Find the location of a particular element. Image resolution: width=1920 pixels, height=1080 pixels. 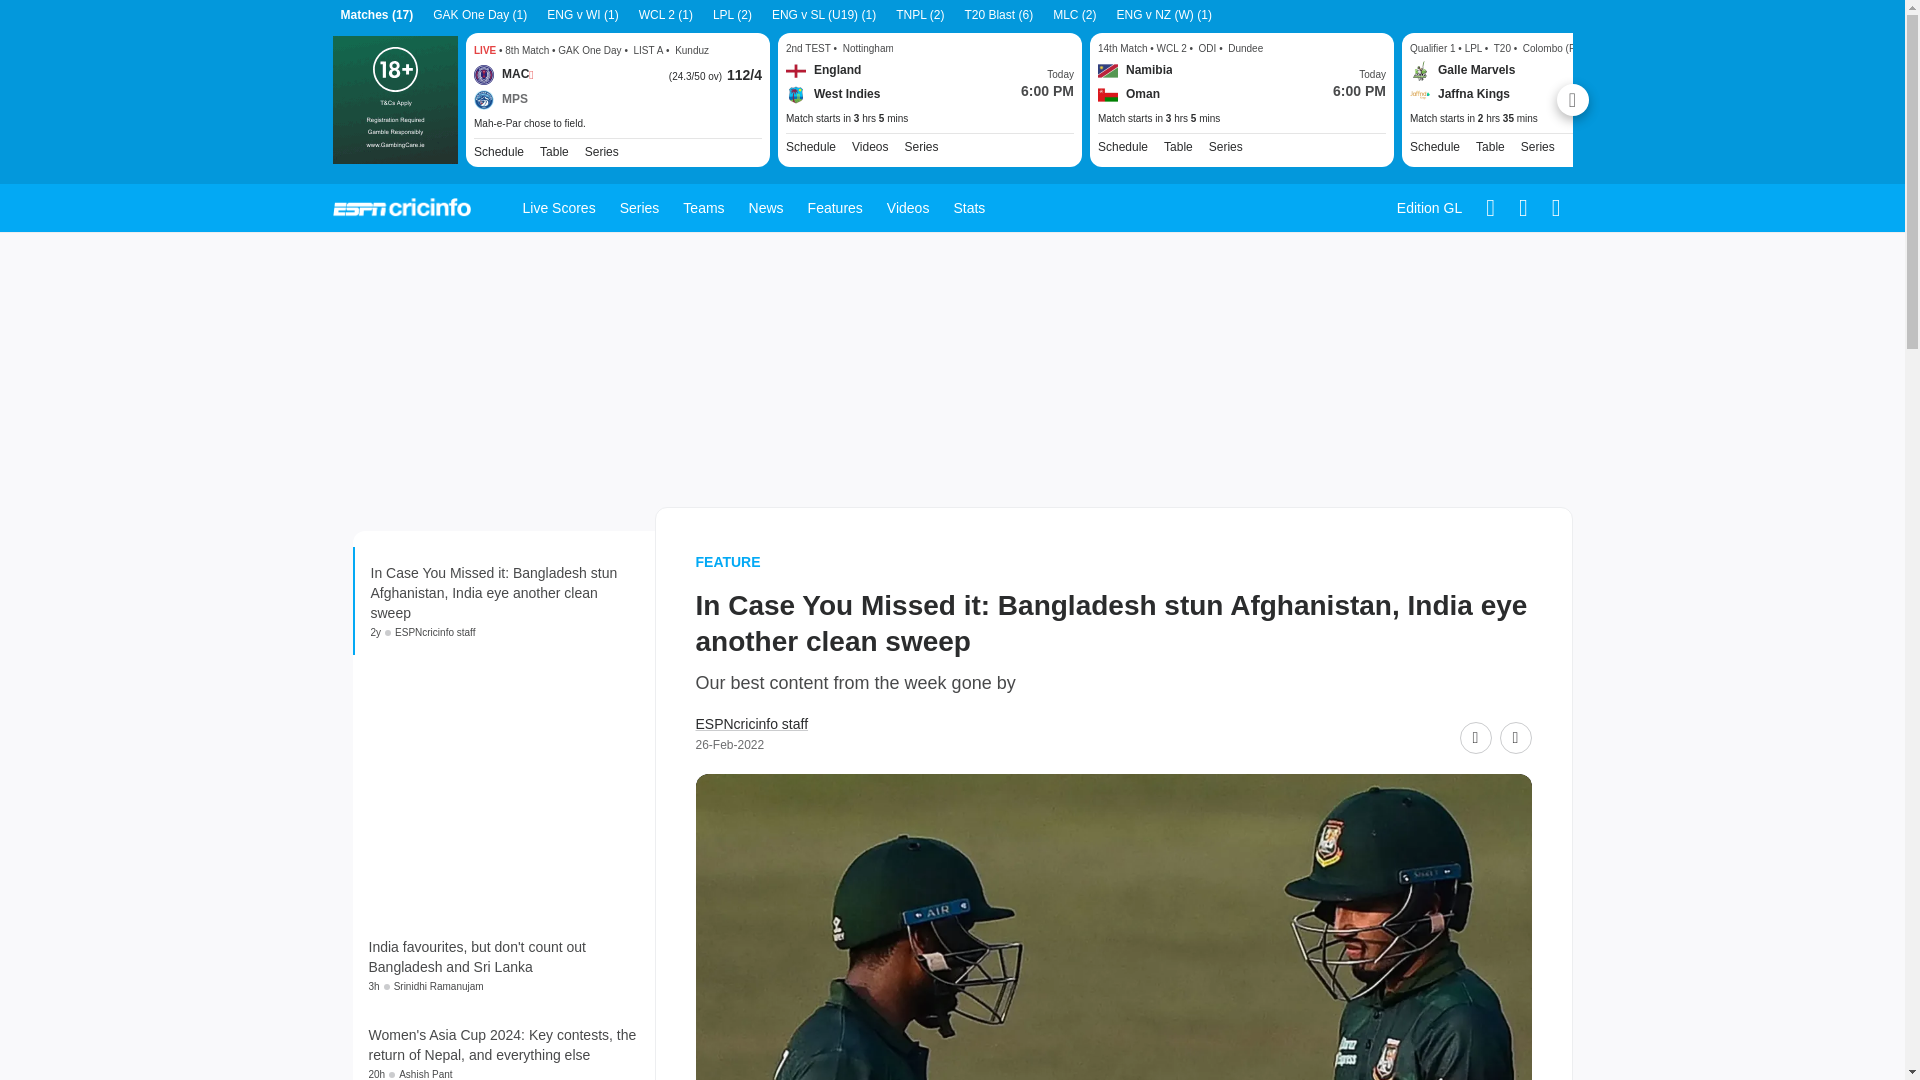

West Indies is located at coordinates (832, 94).